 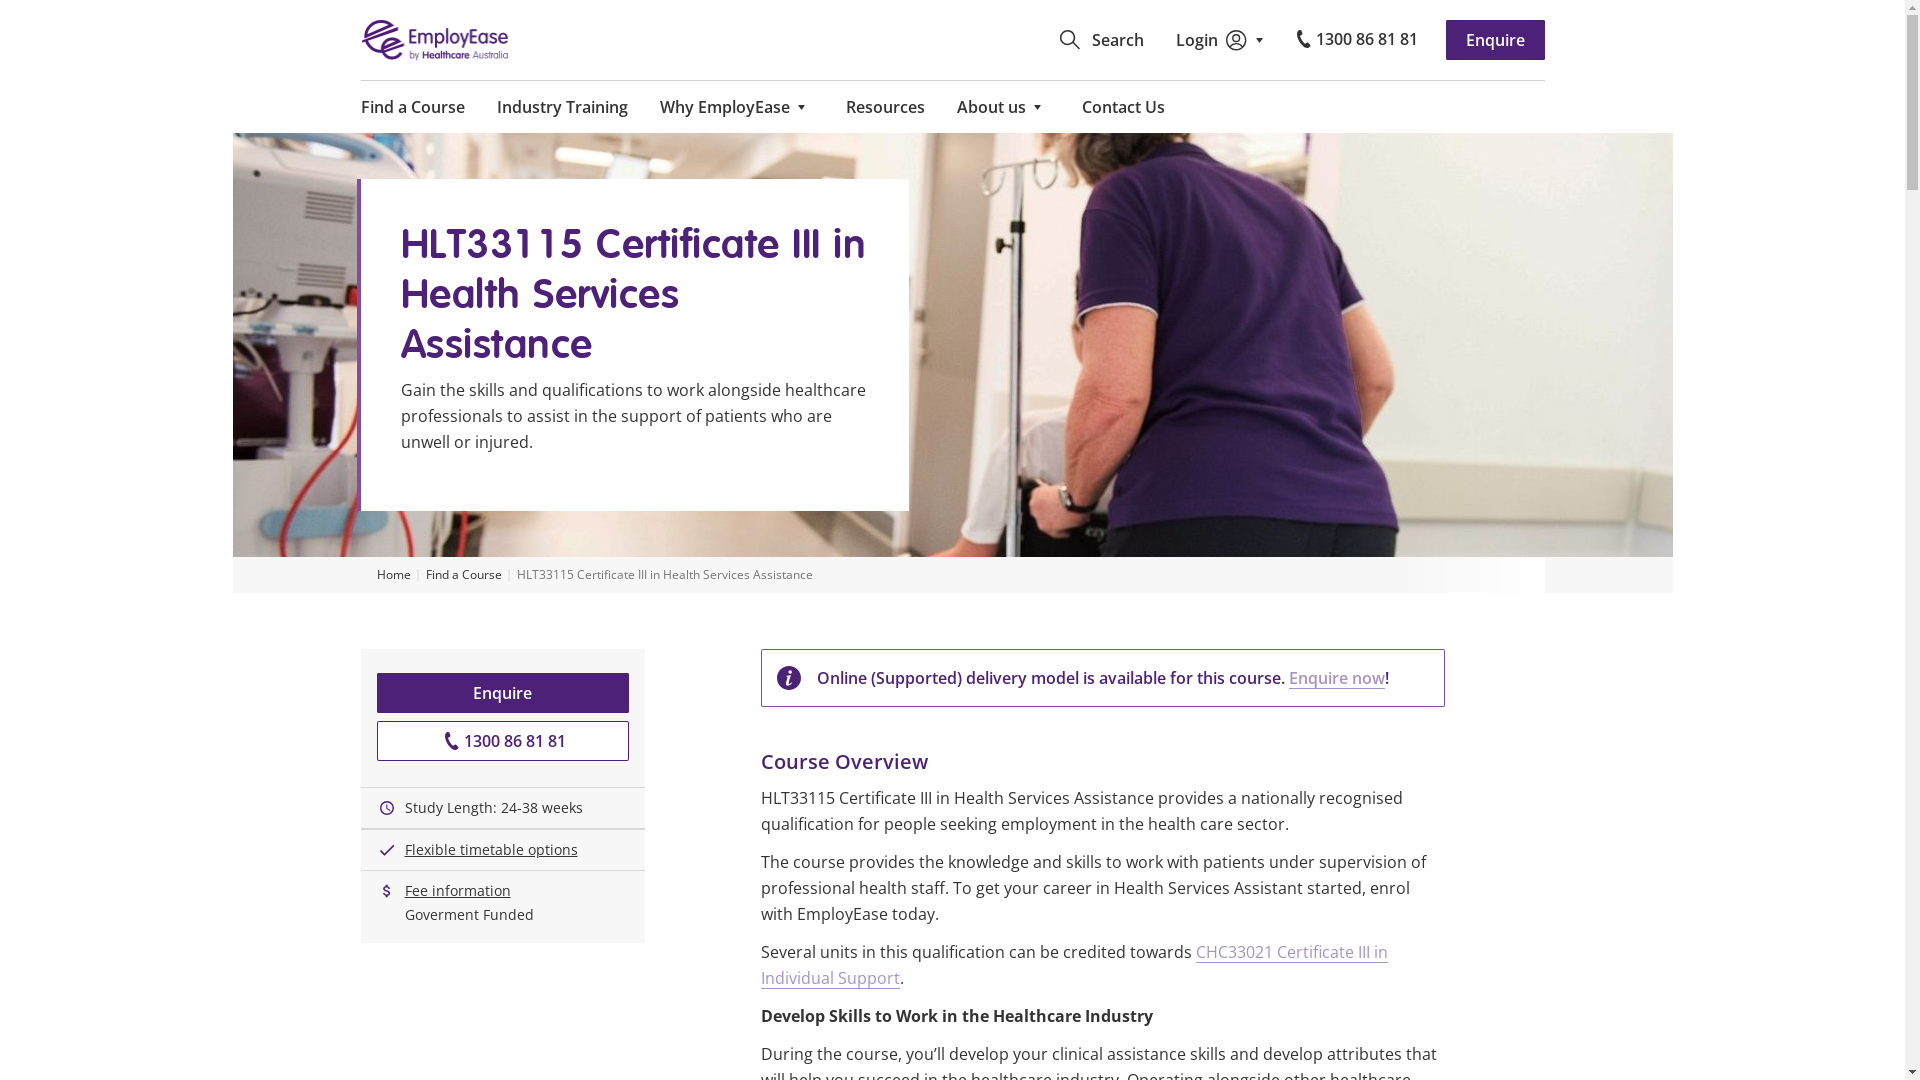 What do you see at coordinates (502, 693) in the screenshot?
I see `Enquire` at bounding box center [502, 693].